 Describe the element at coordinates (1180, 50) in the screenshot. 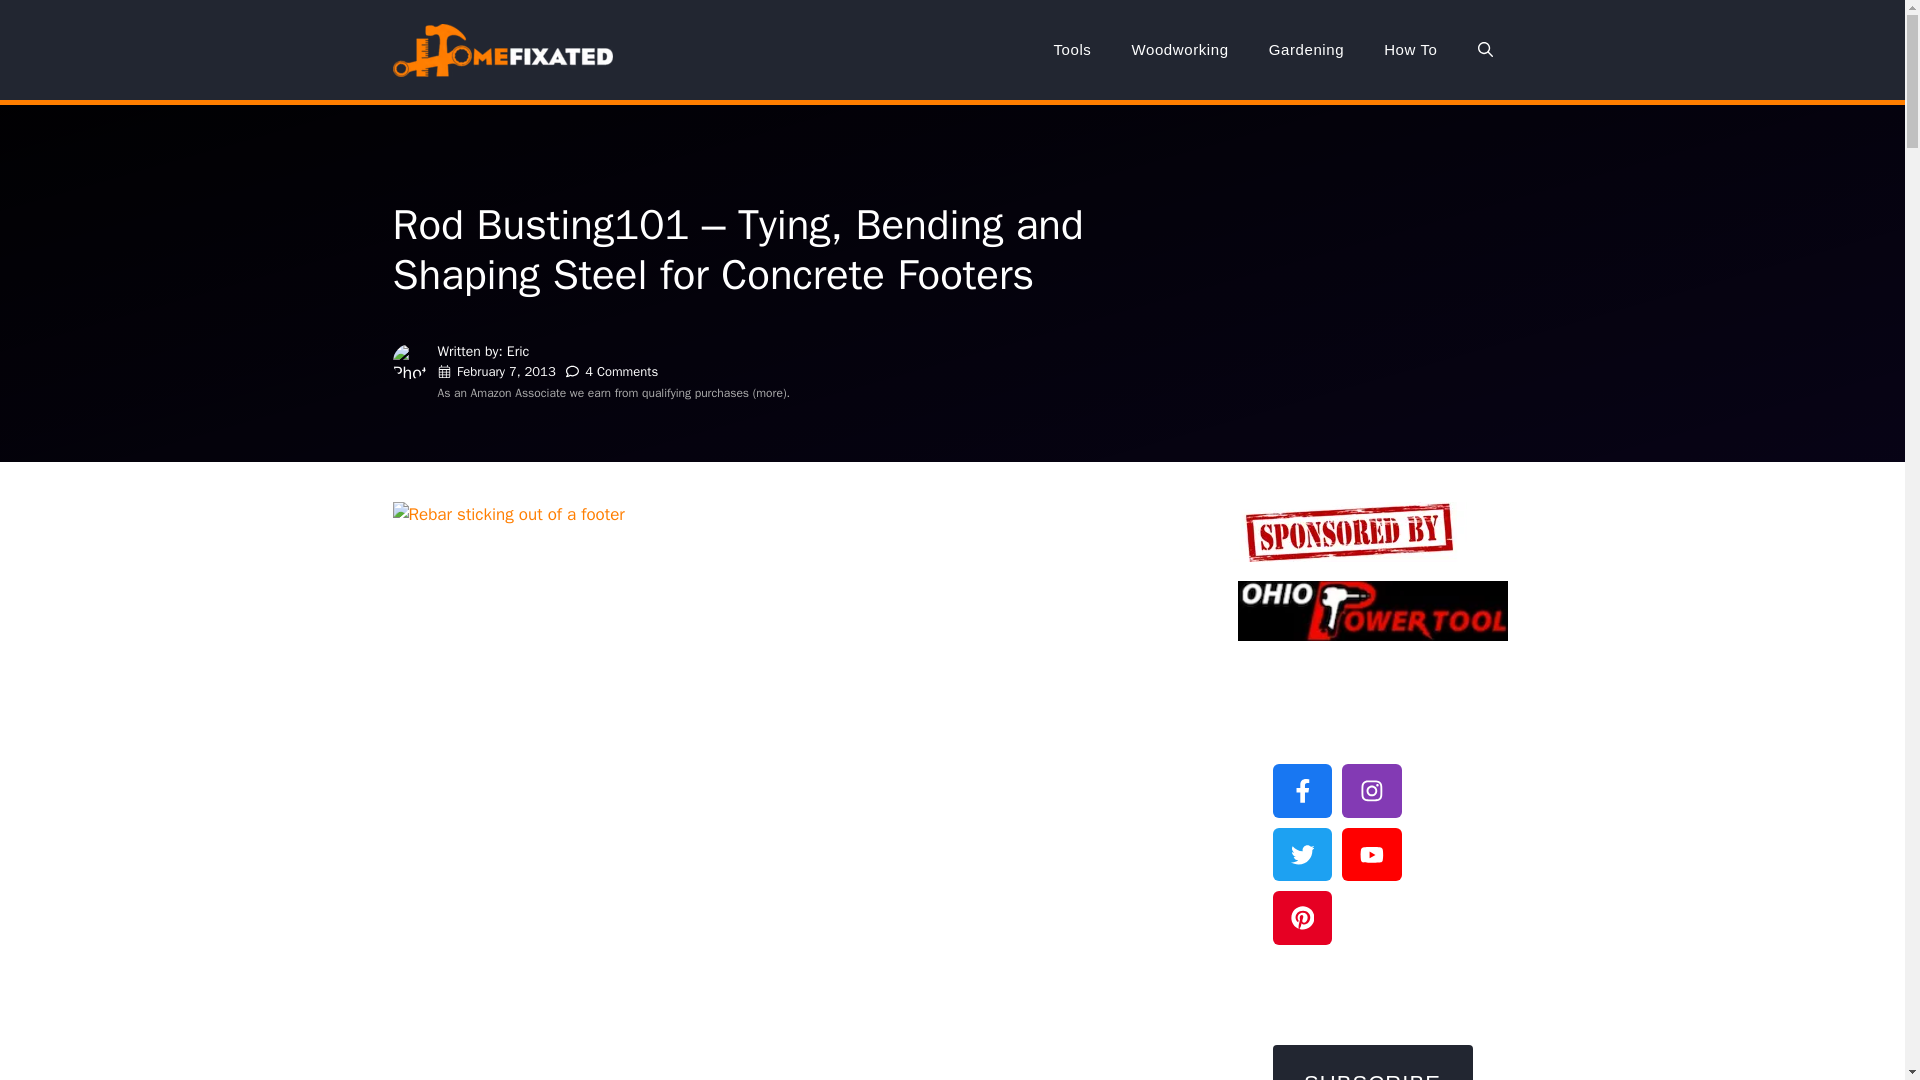

I see `Woodworking` at that location.